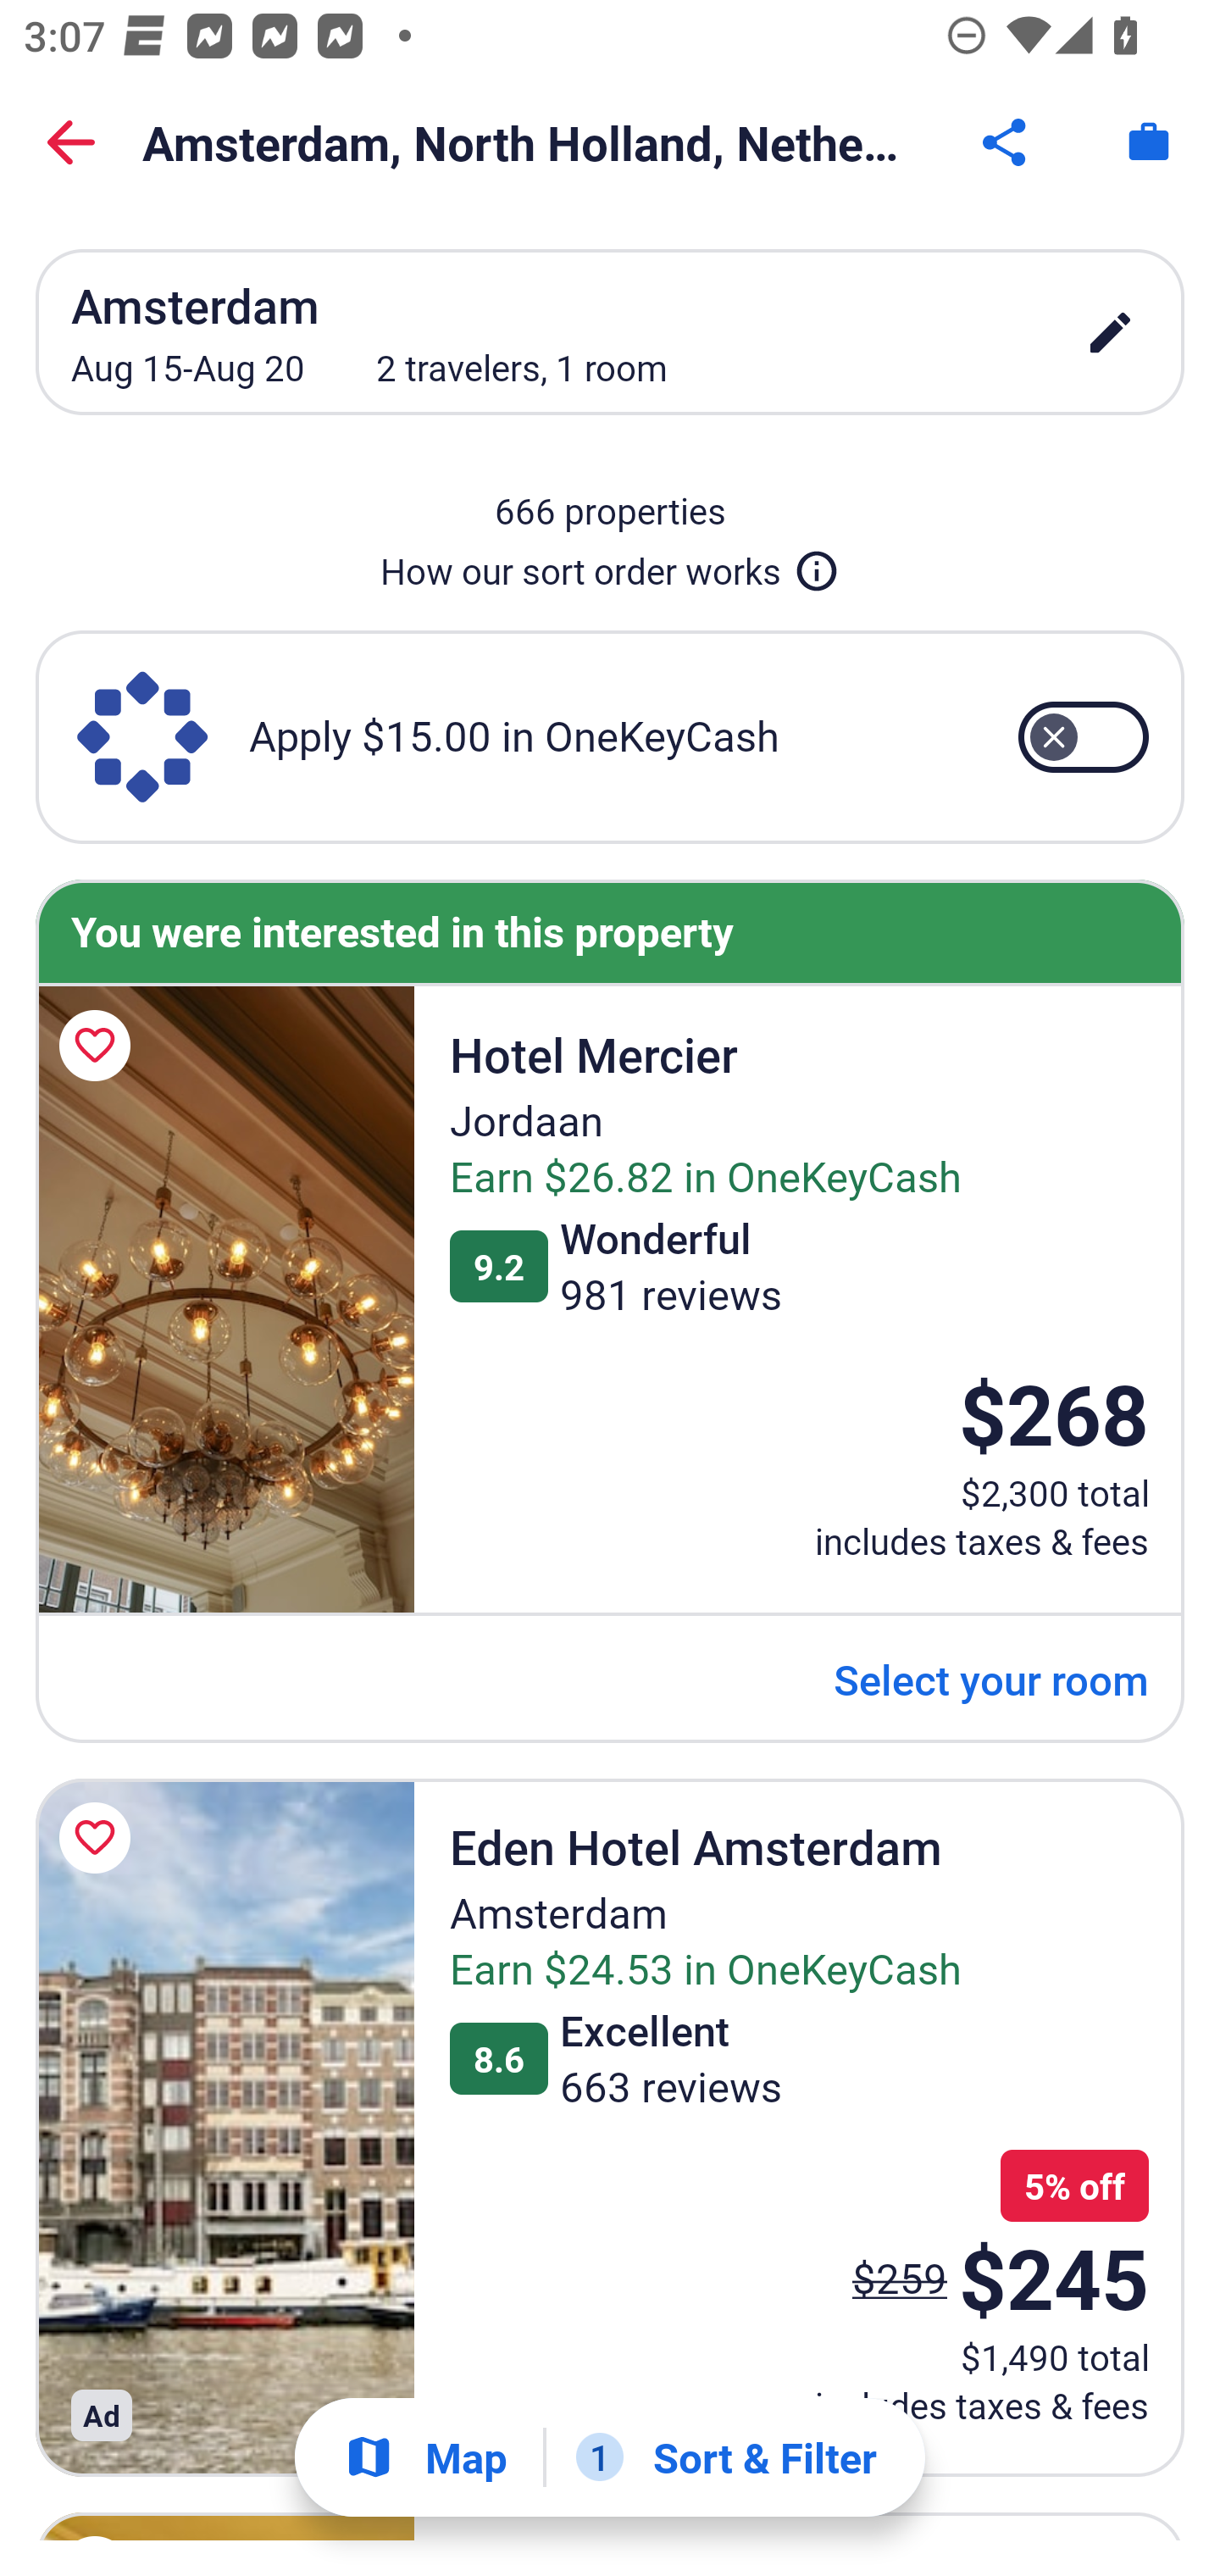 The width and height of the screenshot is (1220, 2576). Describe the element at coordinates (100, 1837) in the screenshot. I see `Save Eden Hotel Amsterdam to a trip` at that location.